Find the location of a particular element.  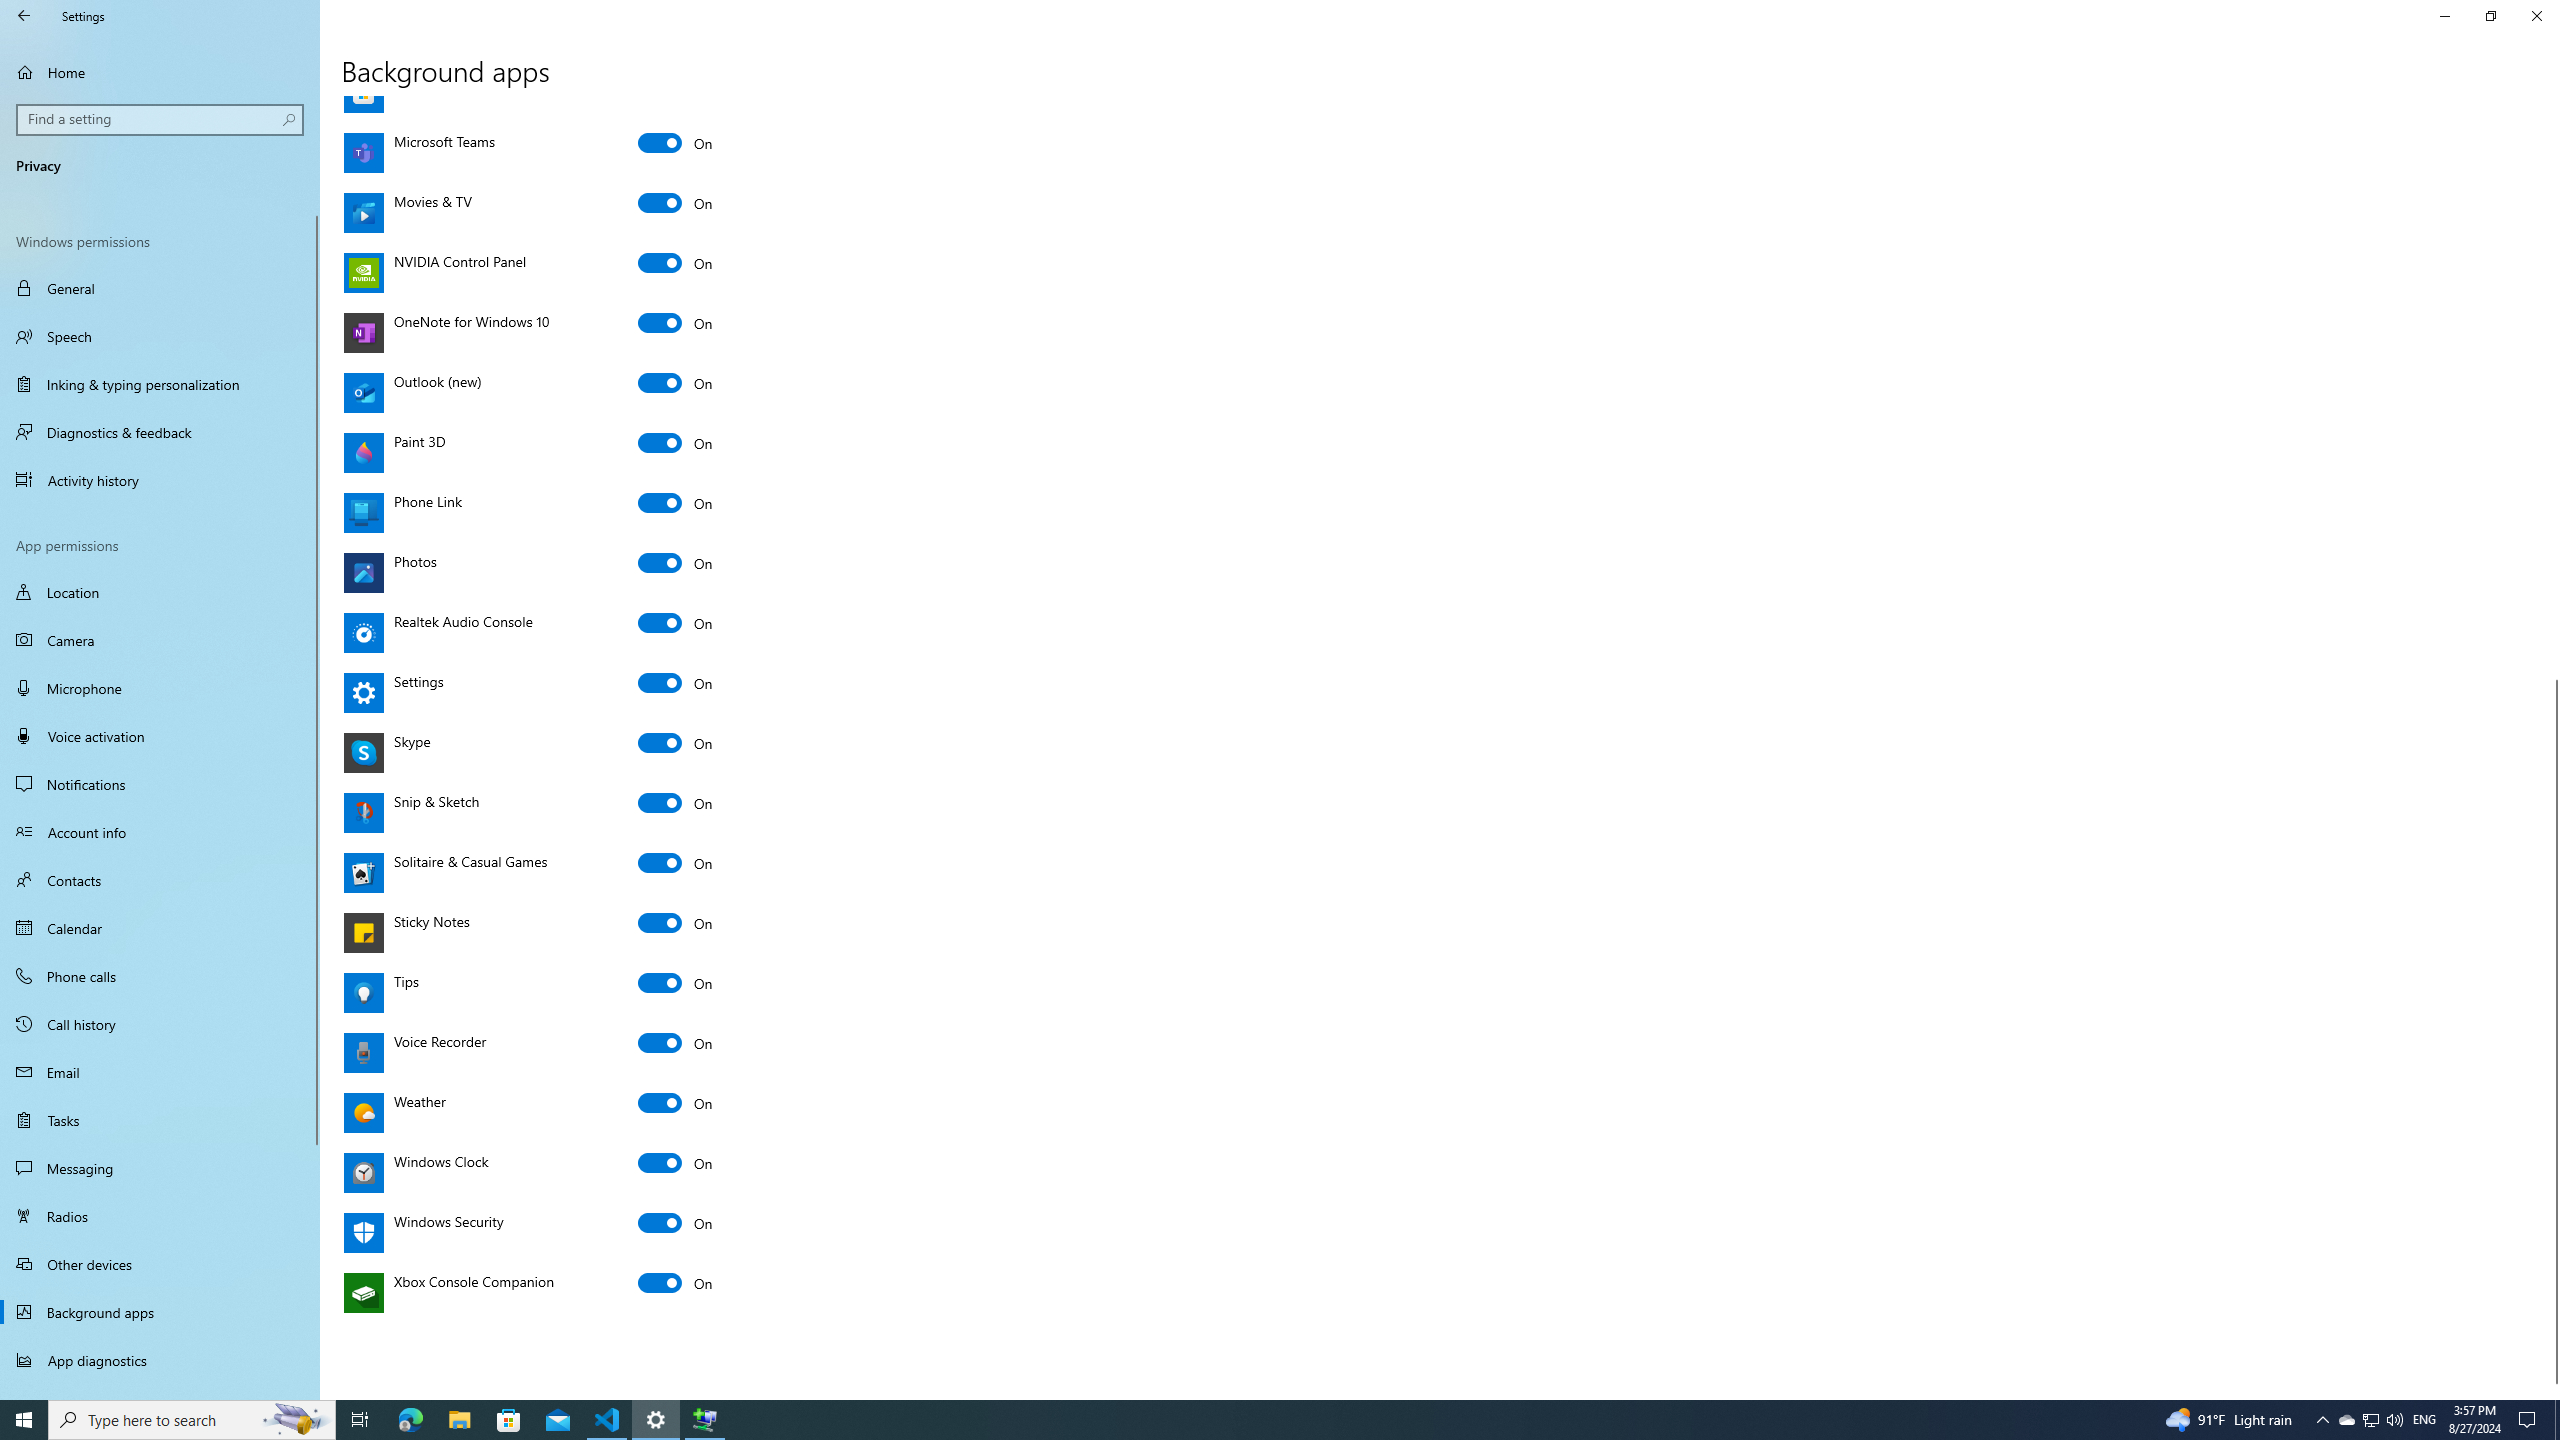

Messaging is located at coordinates (160, 1168).